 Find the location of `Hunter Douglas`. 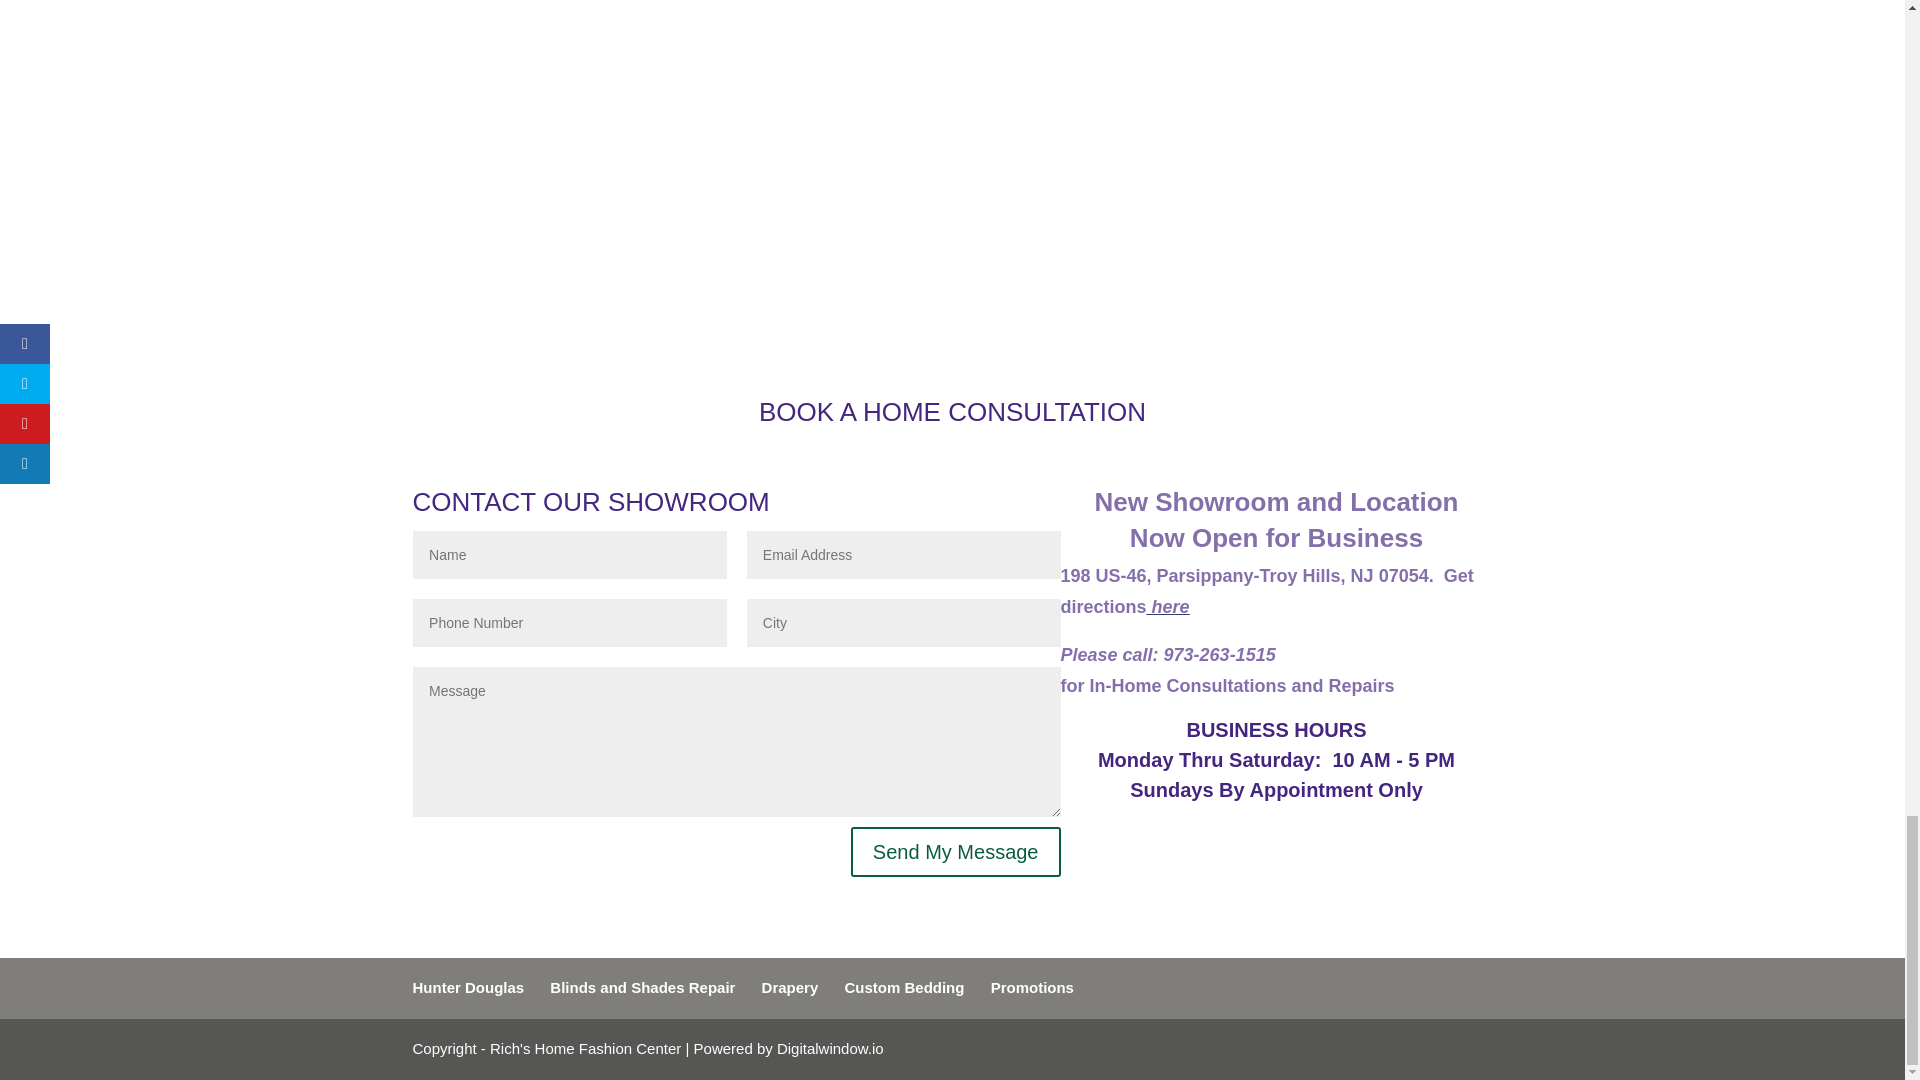

Hunter Douglas is located at coordinates (468, 986).